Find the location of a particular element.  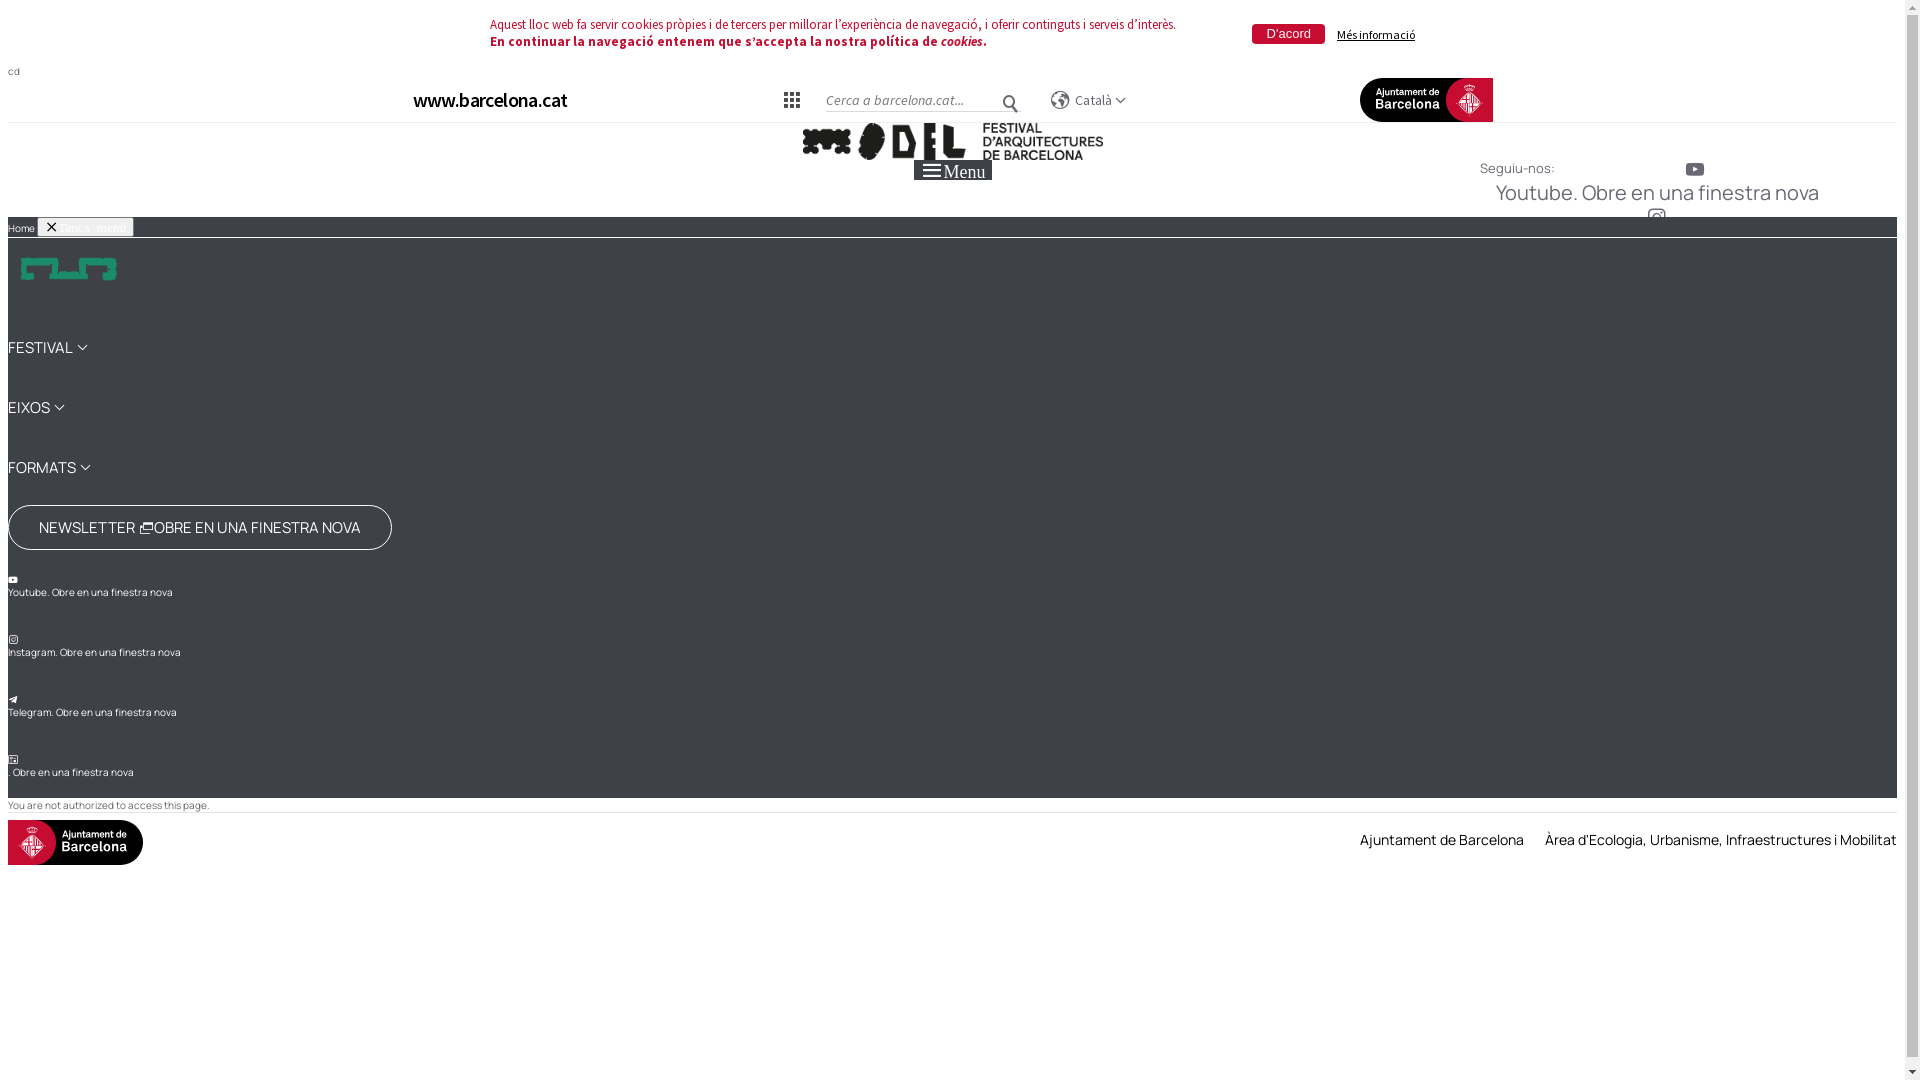

Dreceres de barcelona.cat is located at coordinates (792, 99).